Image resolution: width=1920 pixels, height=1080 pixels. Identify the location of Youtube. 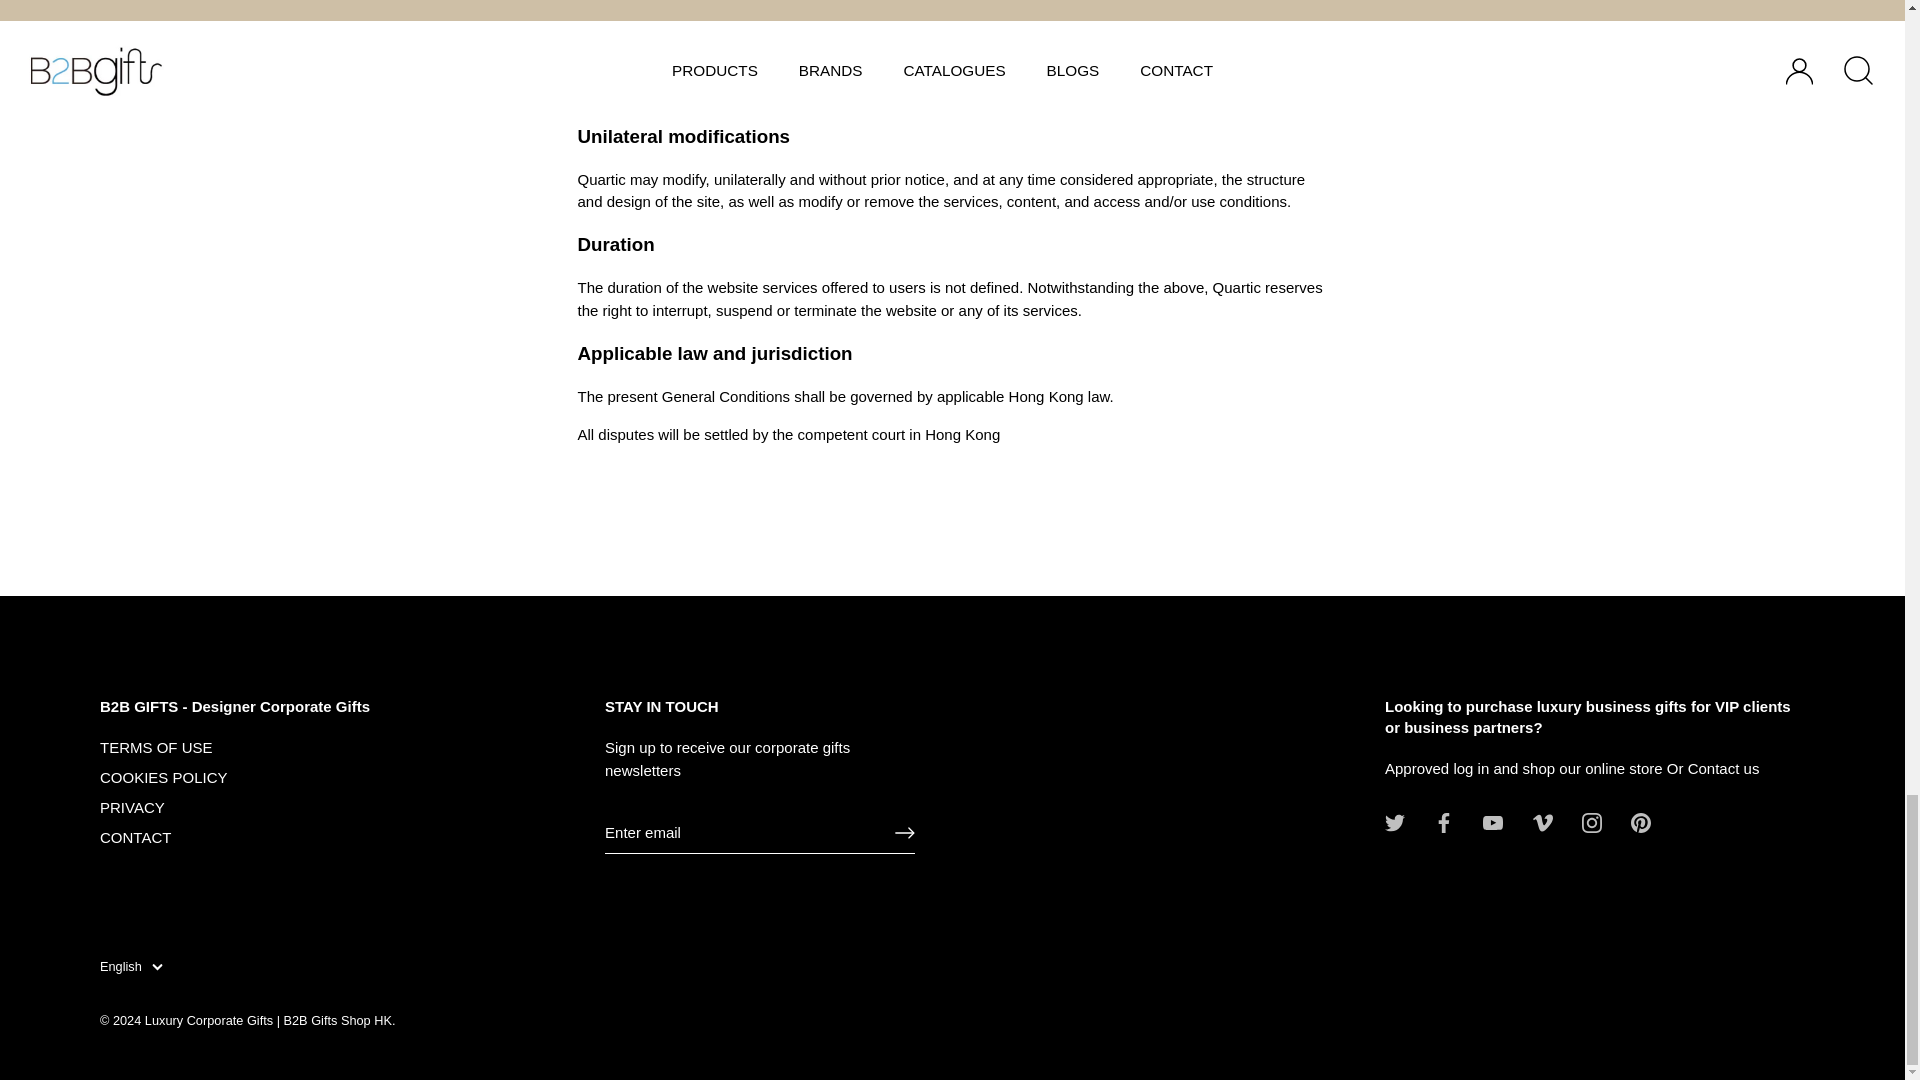
(1492, 822).